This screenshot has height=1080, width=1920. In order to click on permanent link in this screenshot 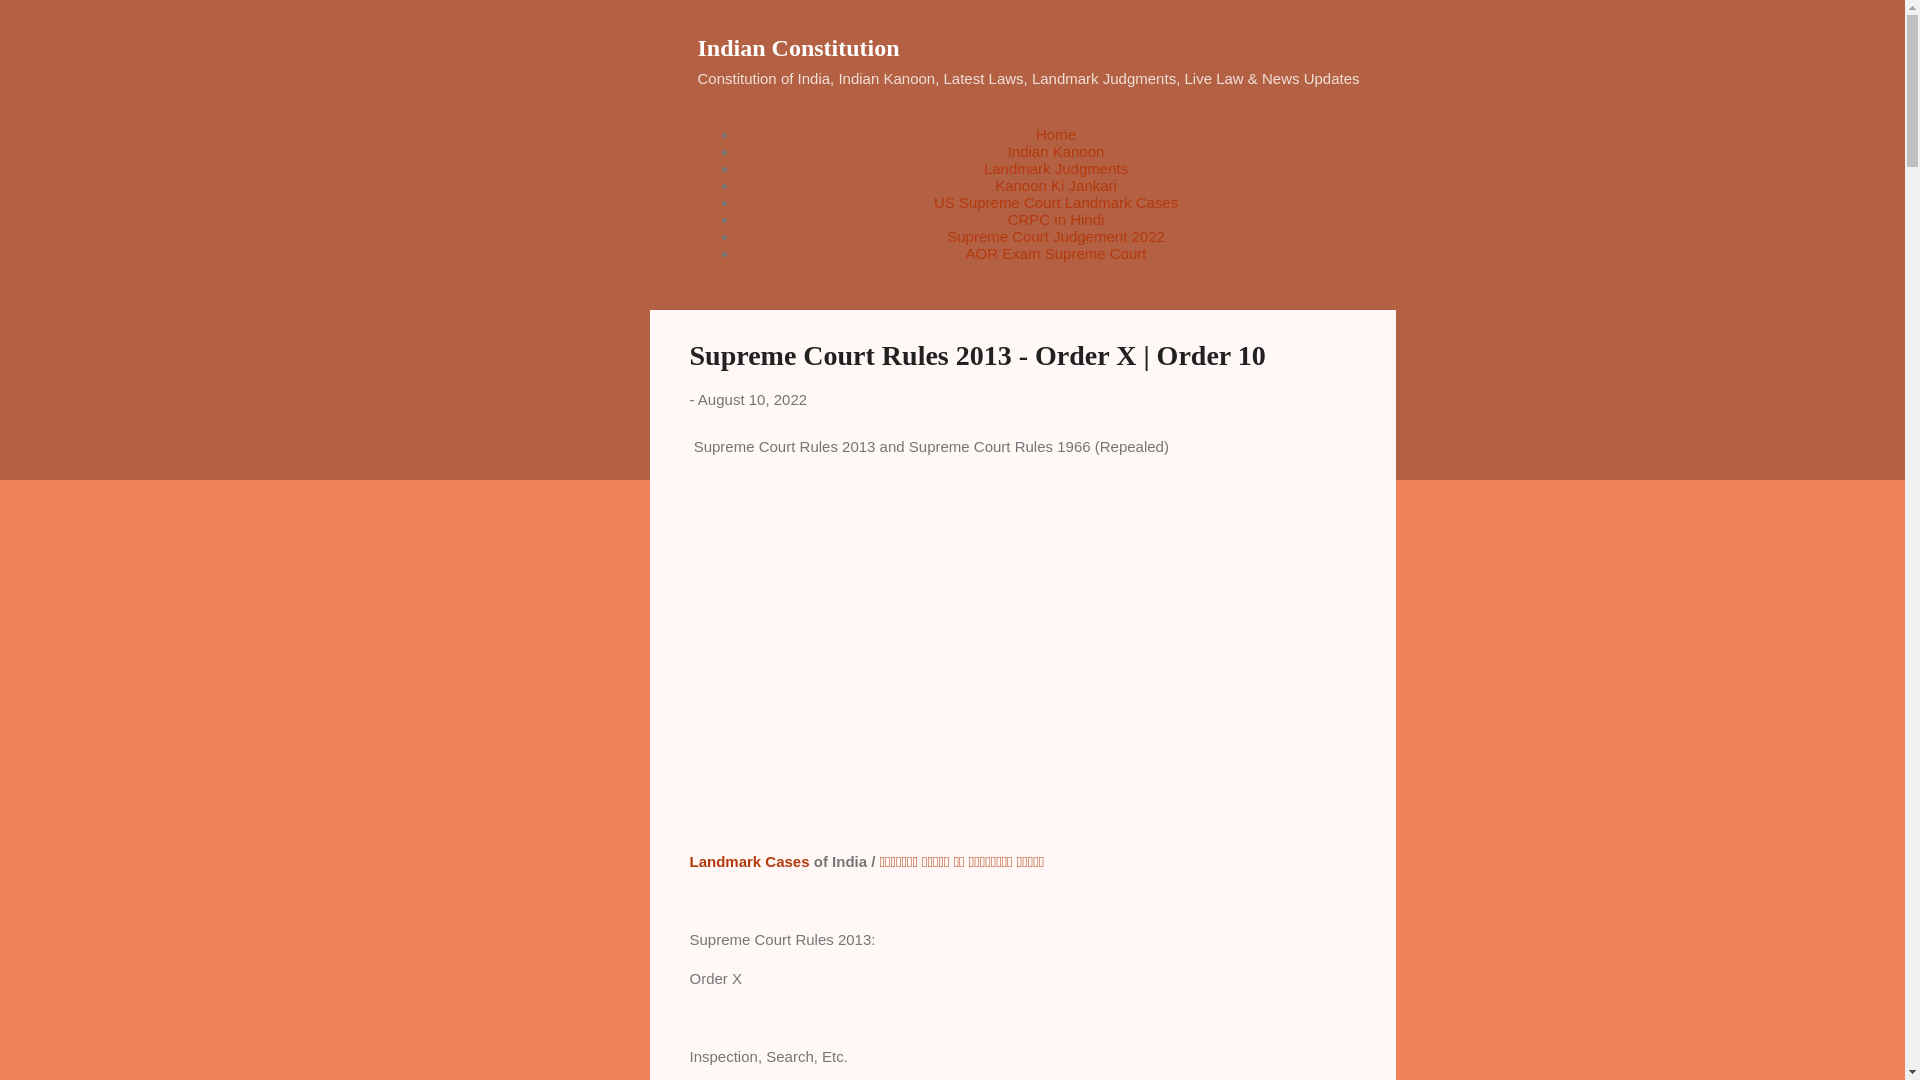, I will do `click(752, 399)`.